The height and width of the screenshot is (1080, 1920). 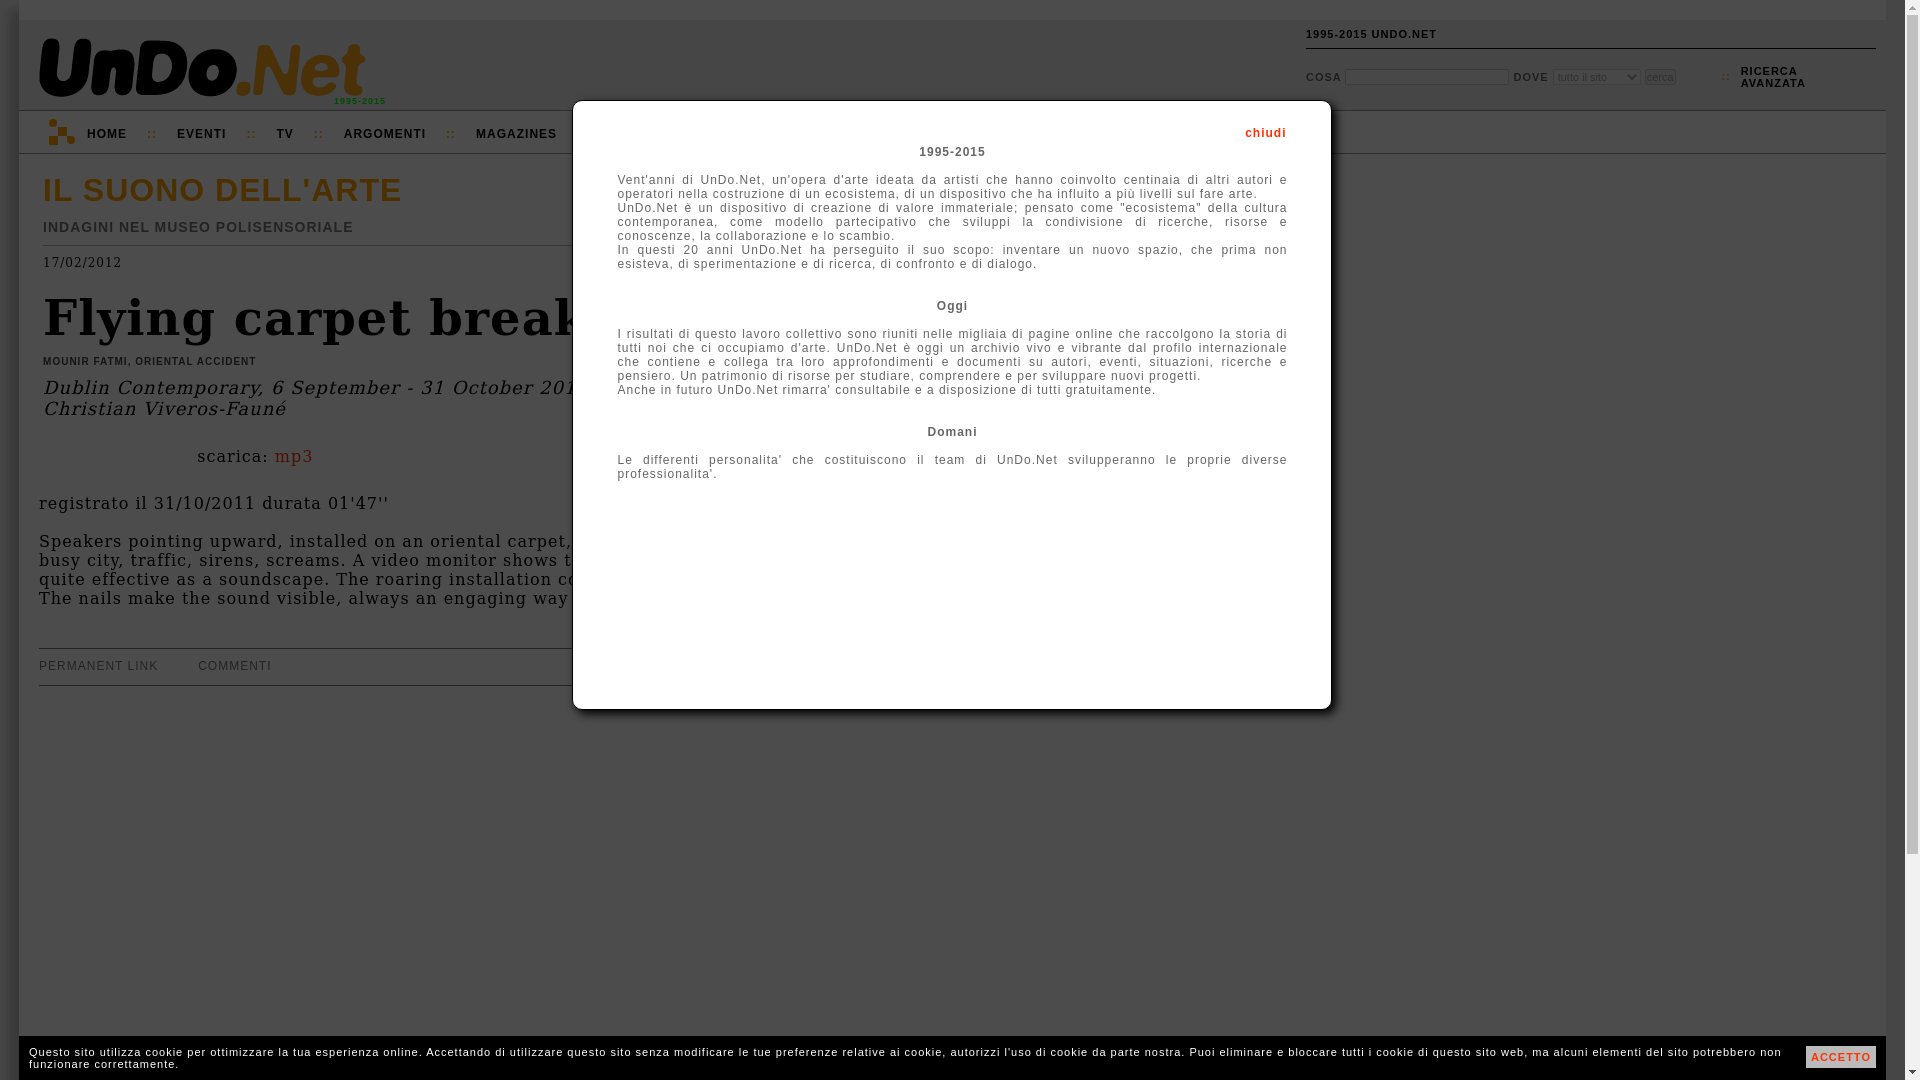 What do you see at coordinates (106, 134) in the screenshot?
I see `HOME` at bounding box center [106, 134].